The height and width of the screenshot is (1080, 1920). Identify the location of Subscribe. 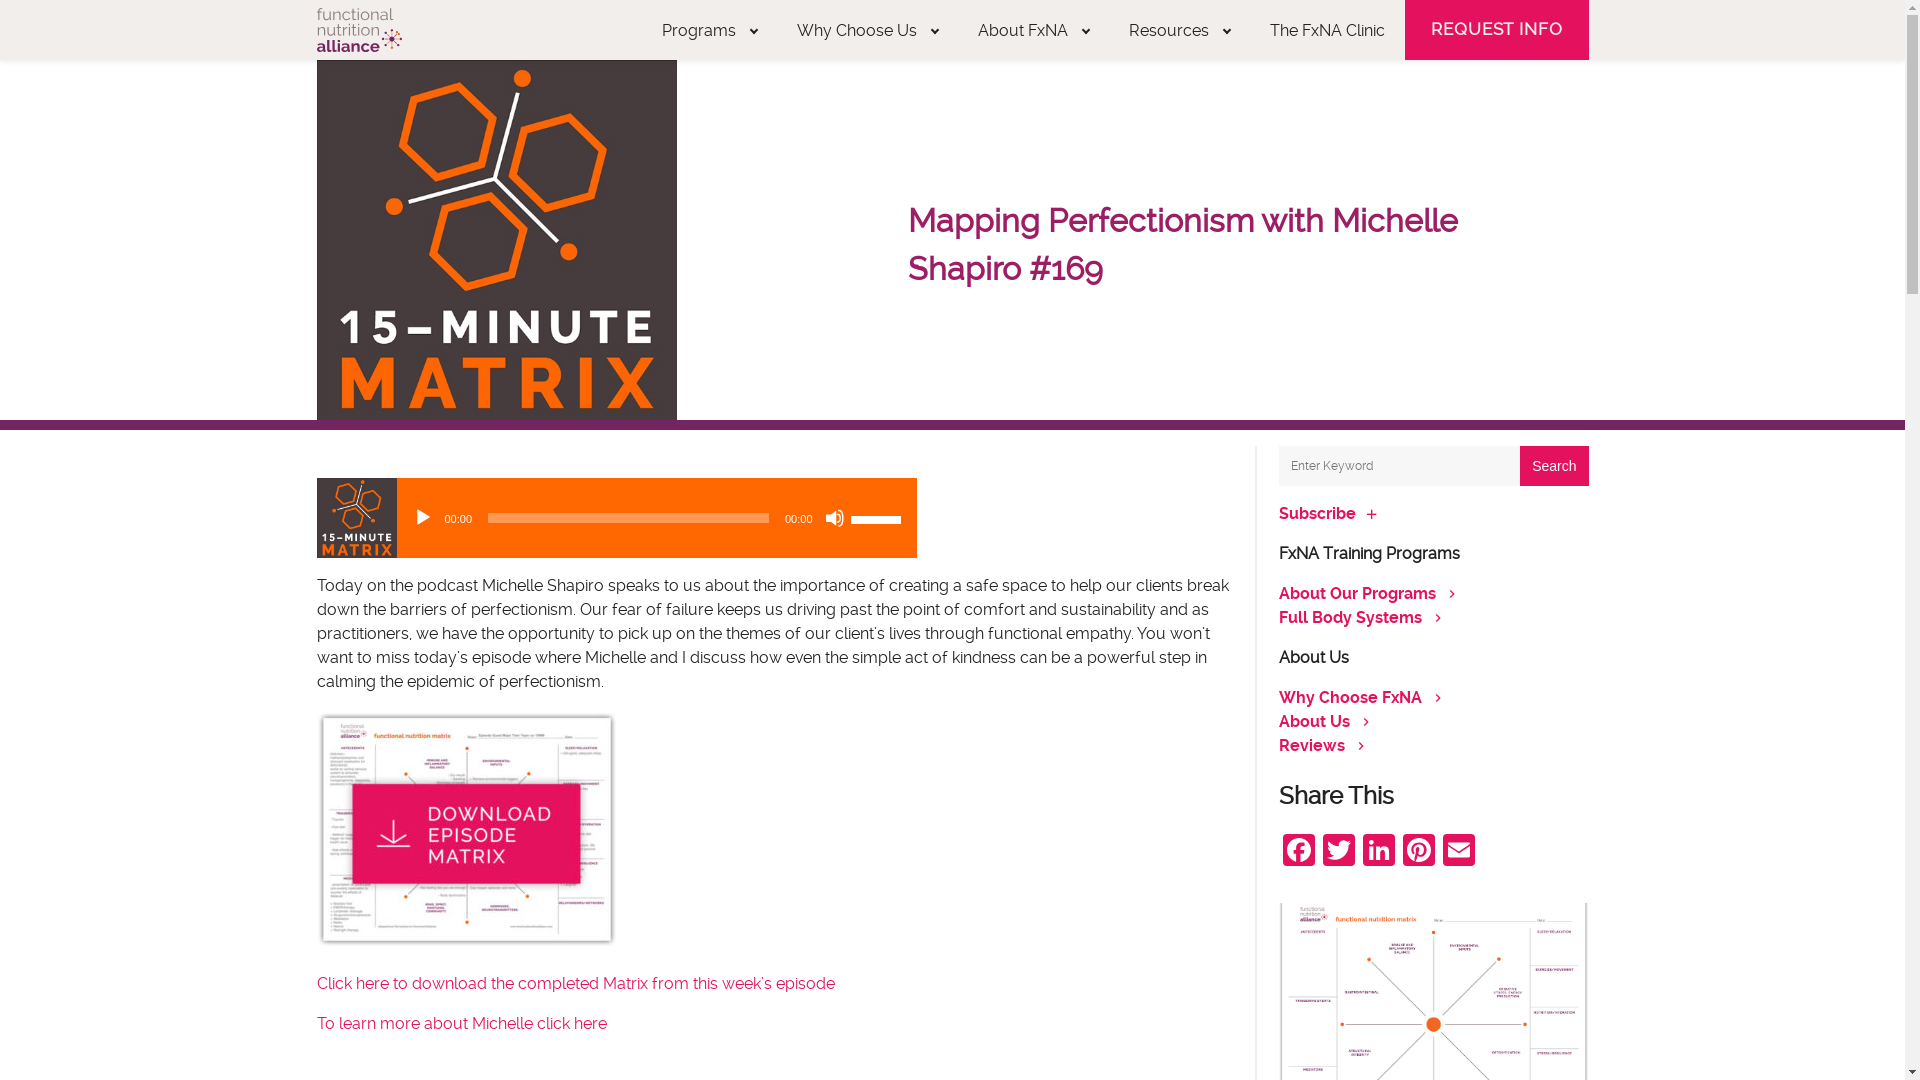
(1316, 514).